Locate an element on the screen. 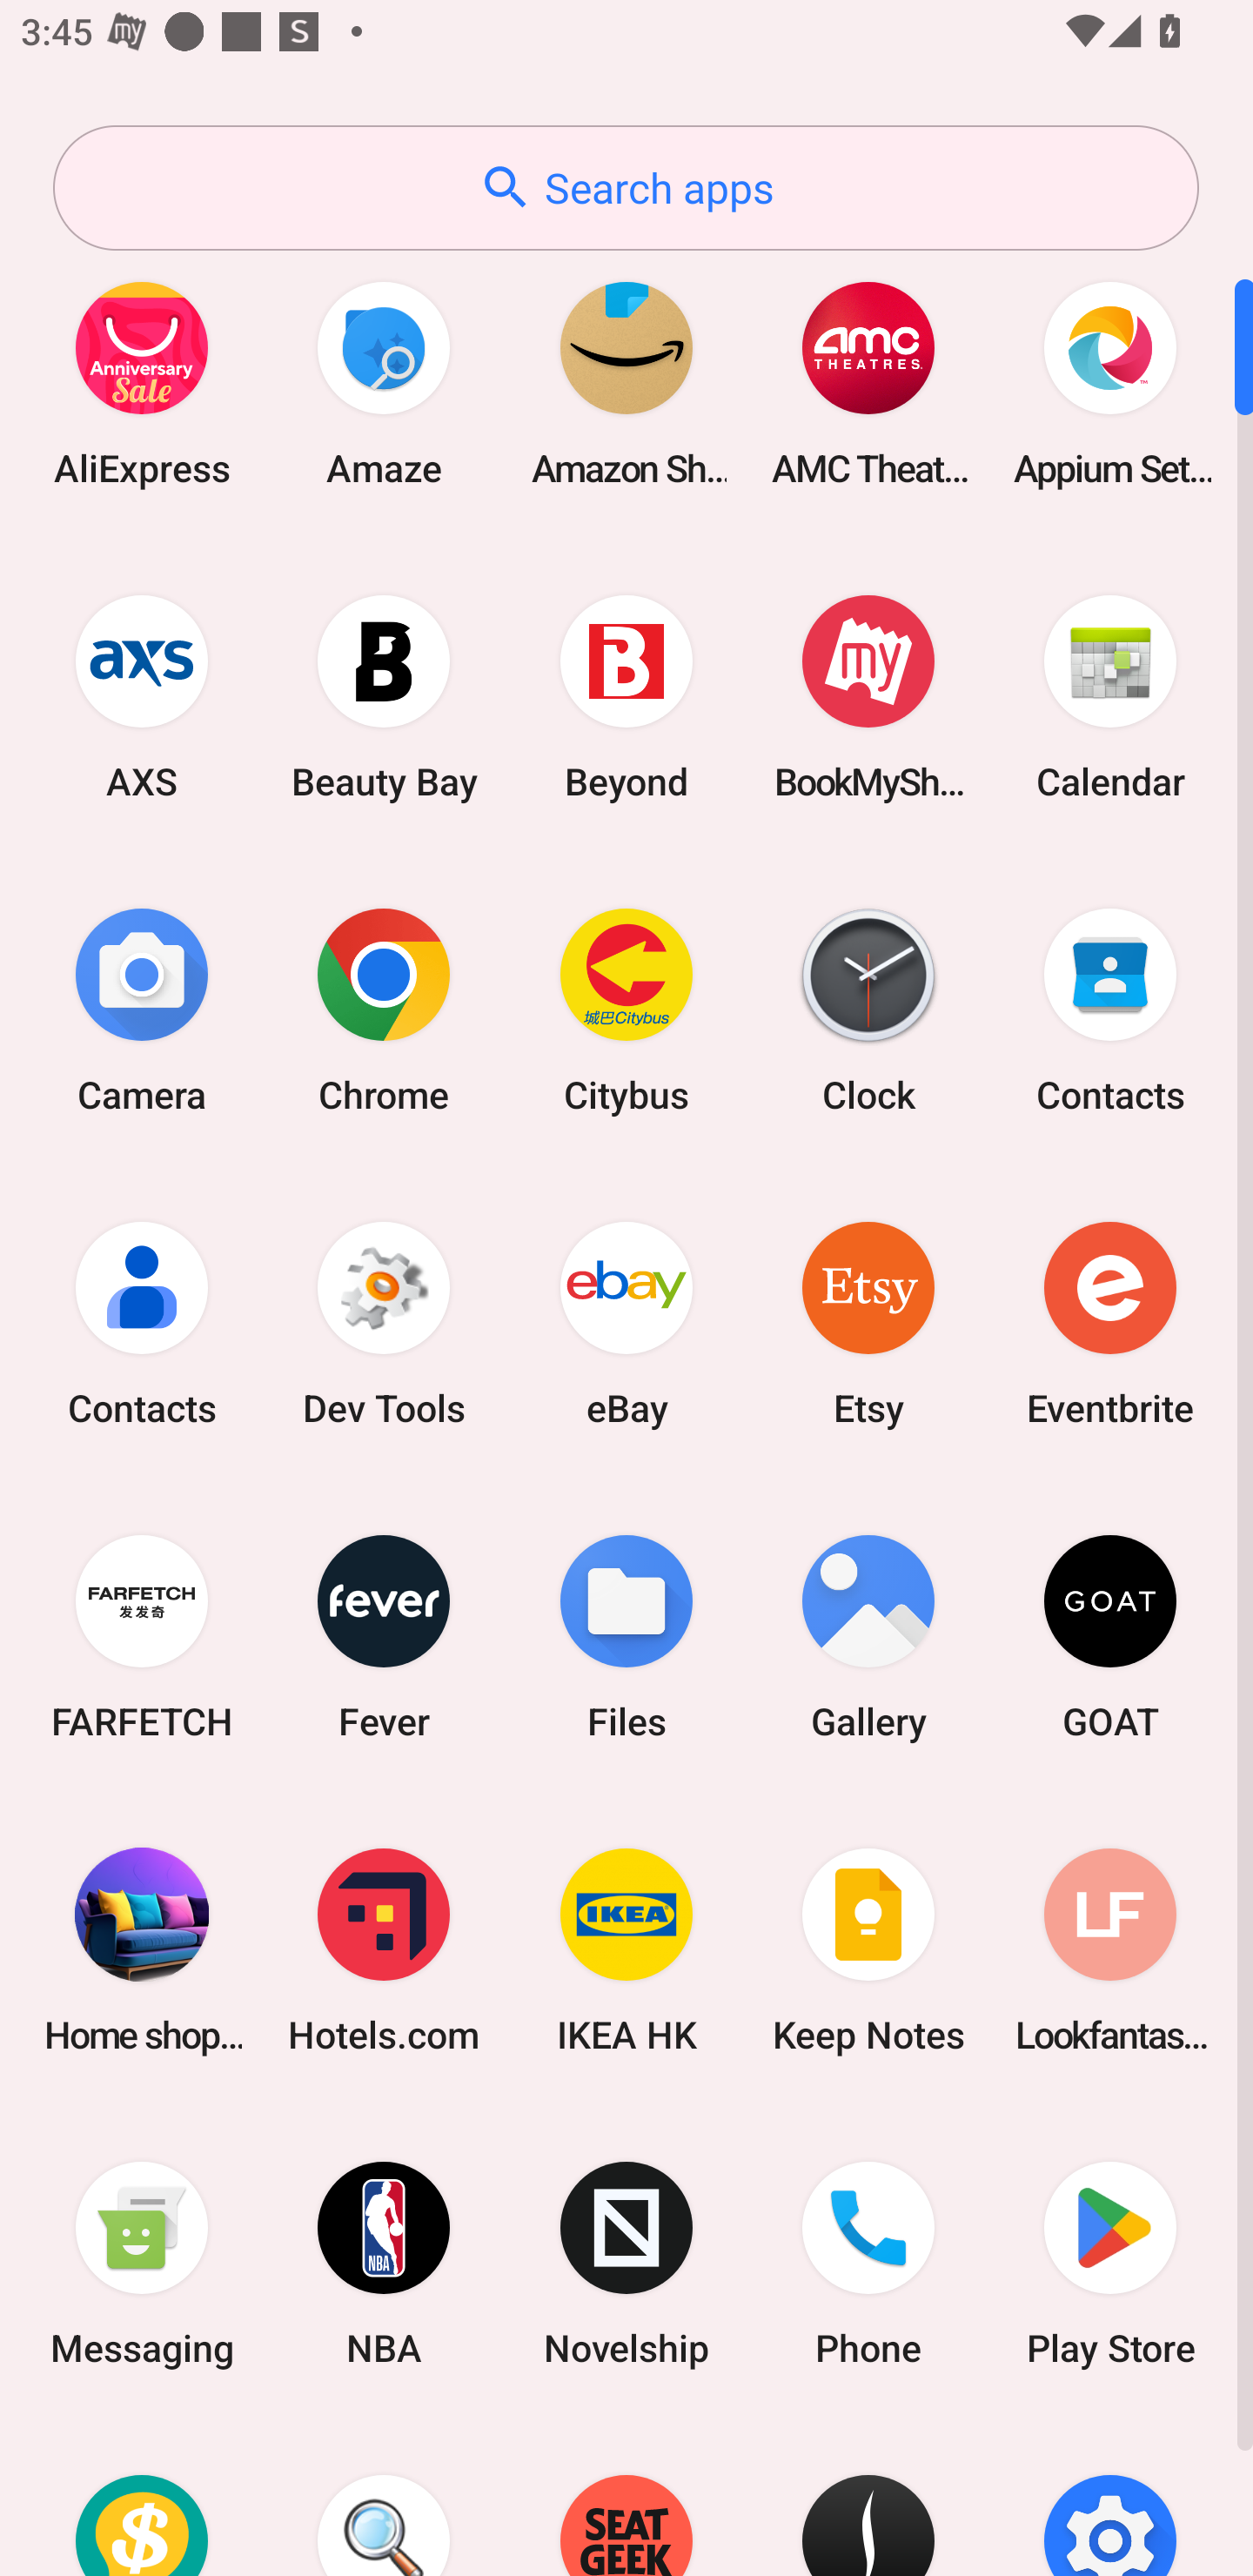 The height and width of the screenshot is (2576, 1253). Messaging is located at coordinates (142, 2264).